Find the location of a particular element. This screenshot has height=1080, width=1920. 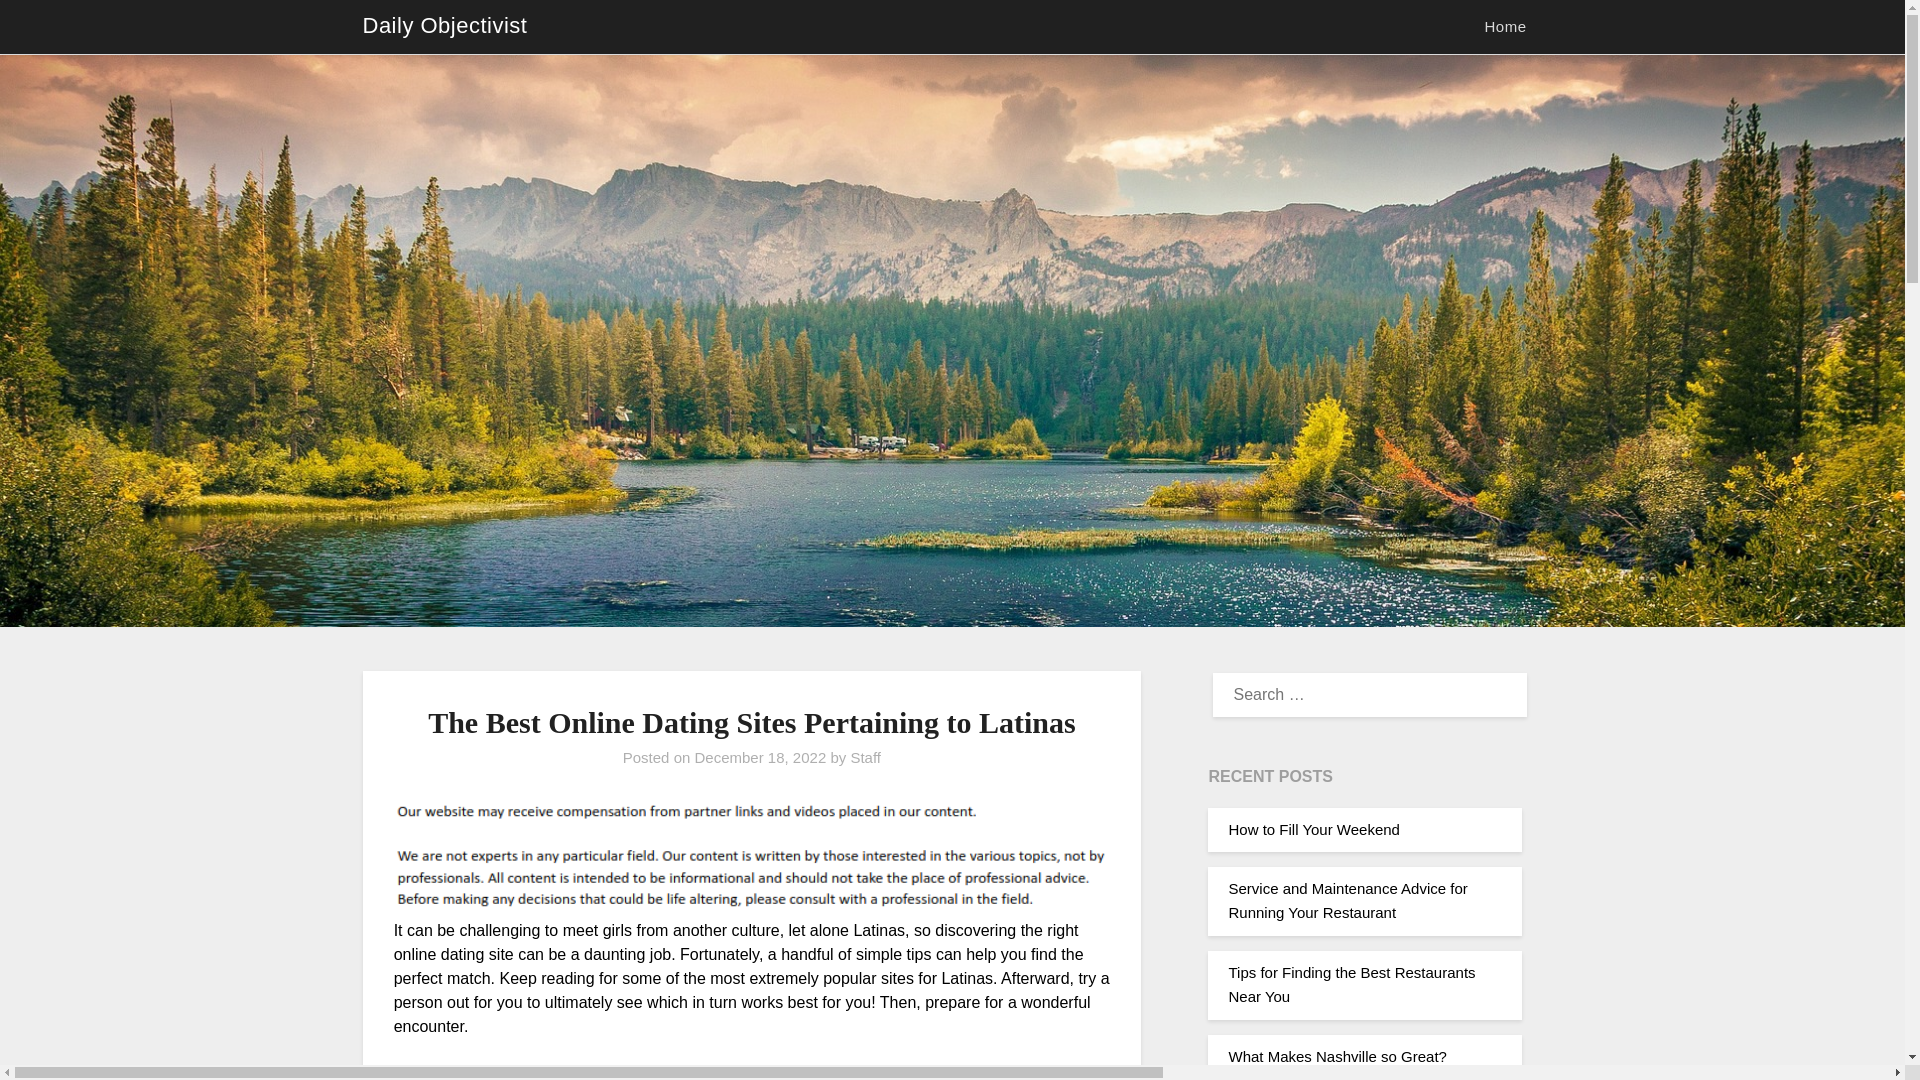

Staff is located at coordinates (866, 757).